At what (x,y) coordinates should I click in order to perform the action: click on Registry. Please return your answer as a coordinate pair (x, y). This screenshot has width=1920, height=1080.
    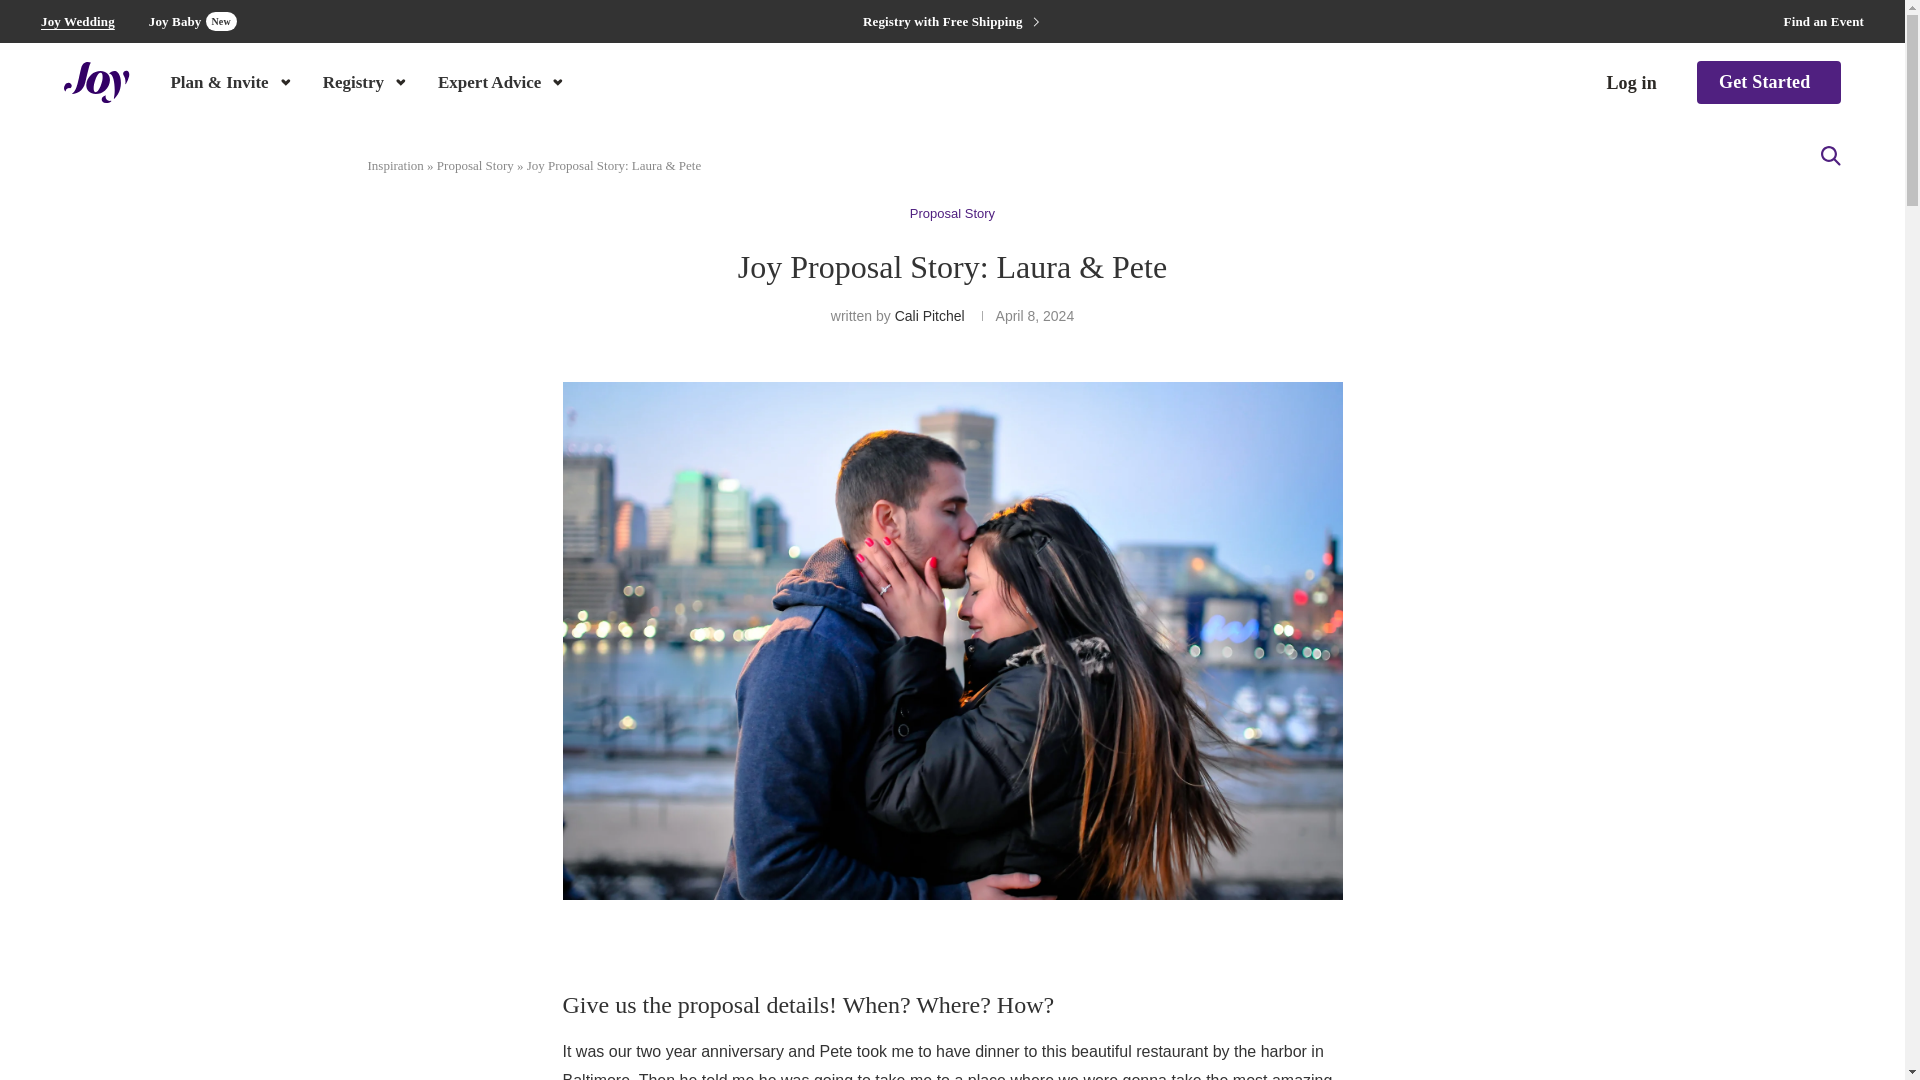
    Looking at the image, I should click on (192, 21).